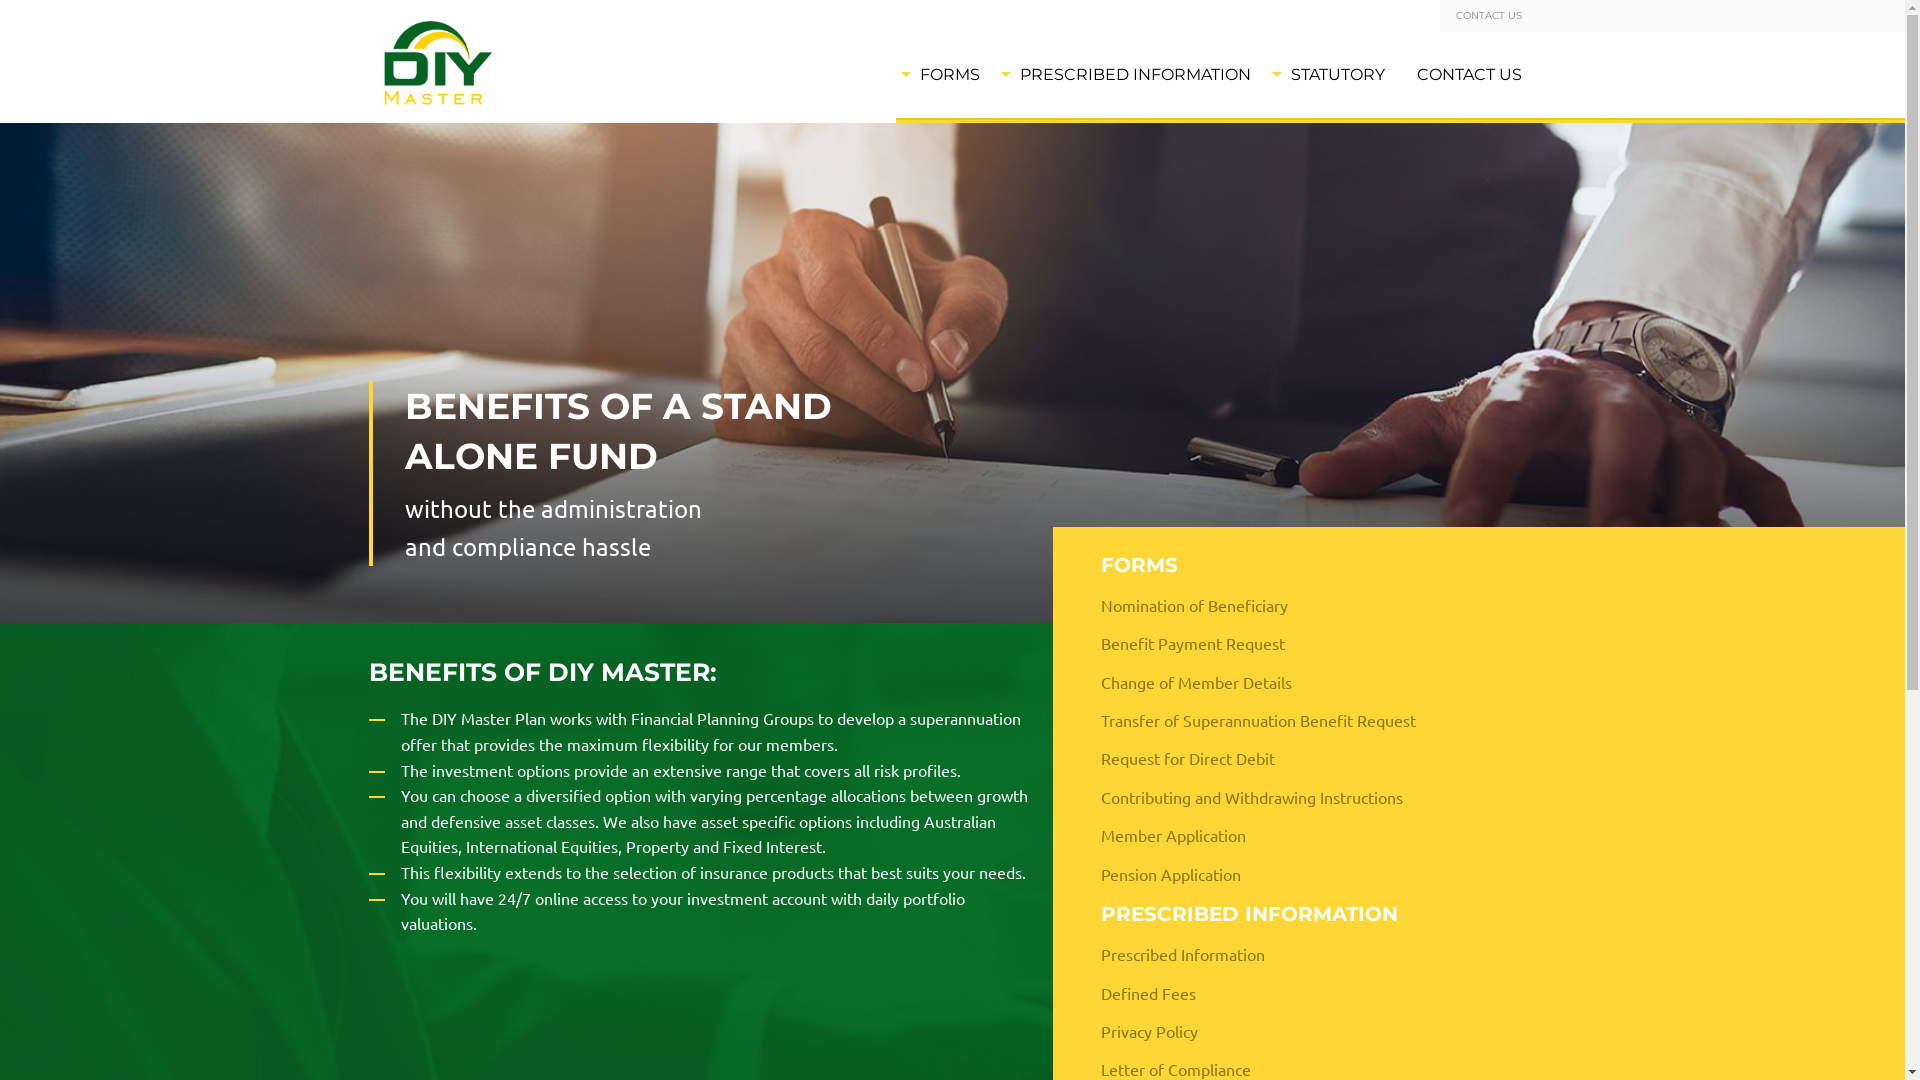 Image resolution: width=1920 pixels, height=1080 pixels. I want to click on Member Application, so click(1302, 835).